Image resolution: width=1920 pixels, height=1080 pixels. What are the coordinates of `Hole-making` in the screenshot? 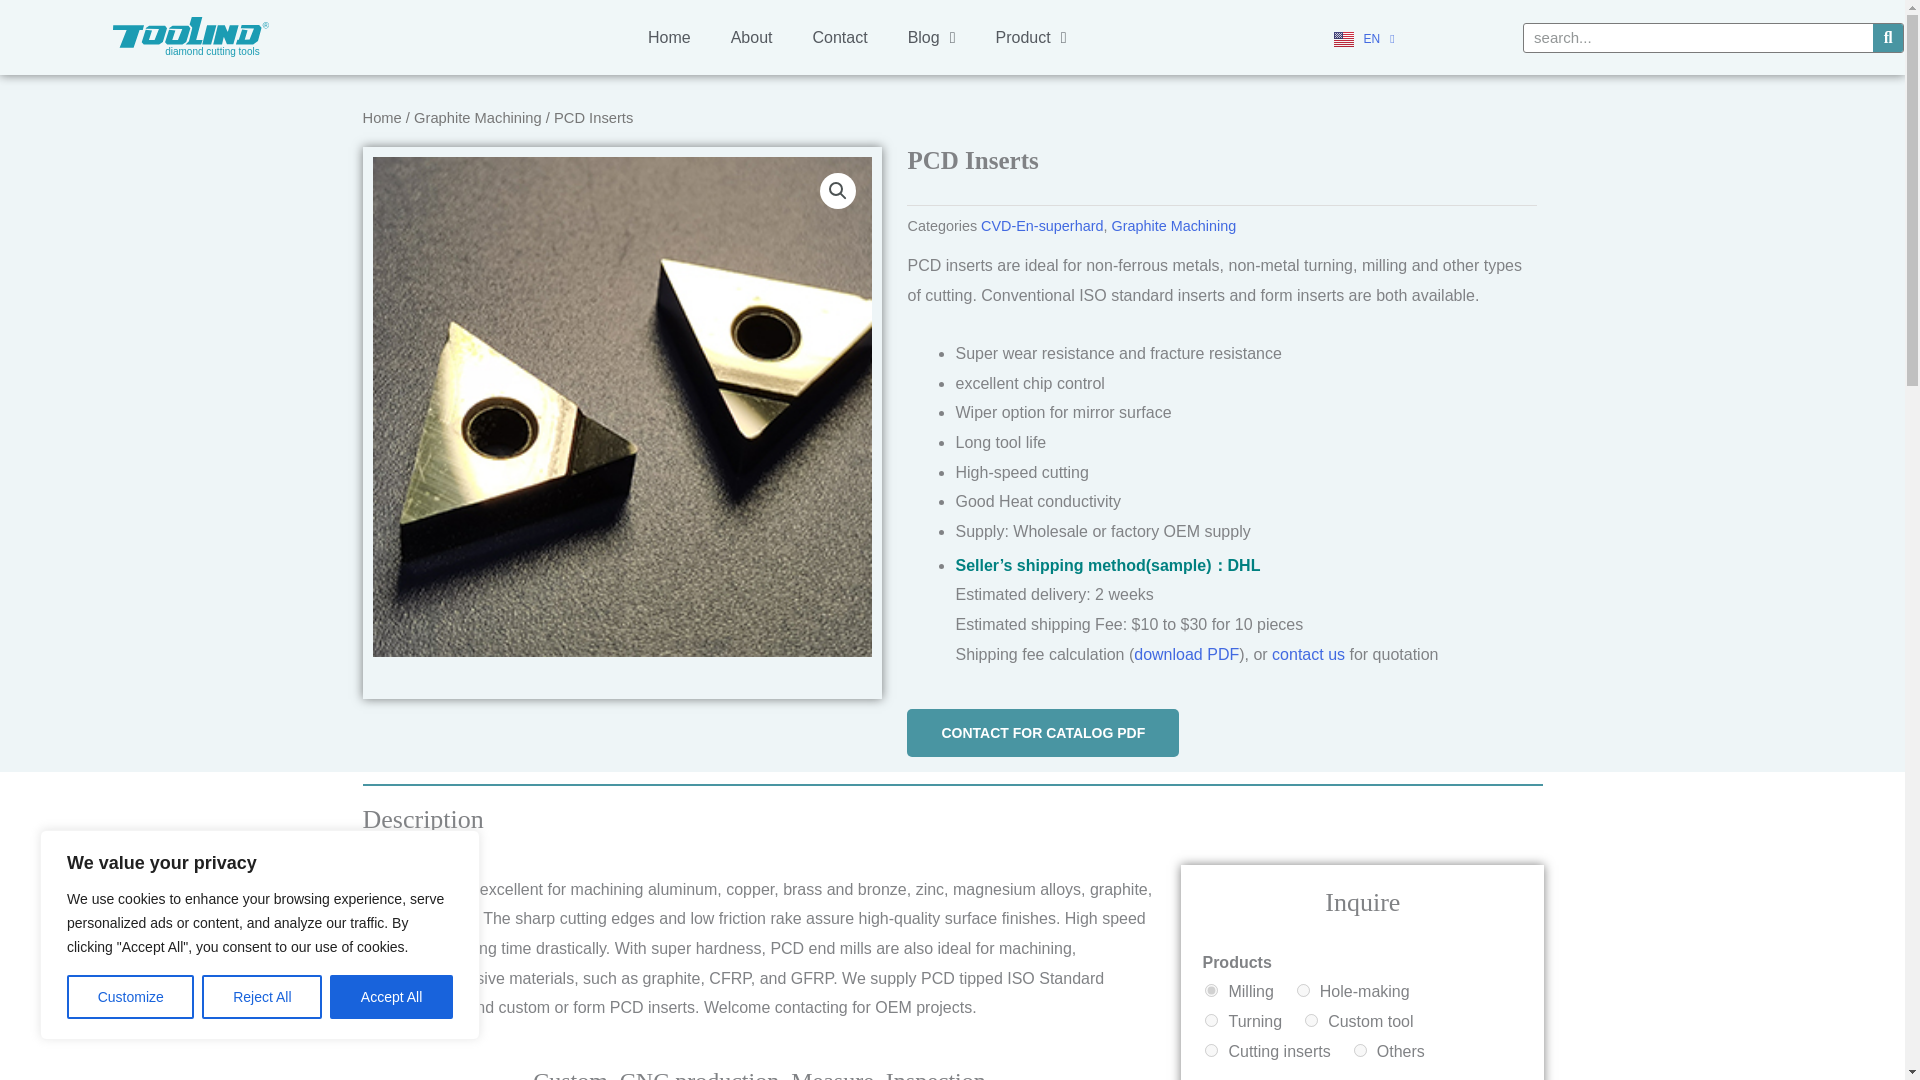 It's located at (1303, 990).